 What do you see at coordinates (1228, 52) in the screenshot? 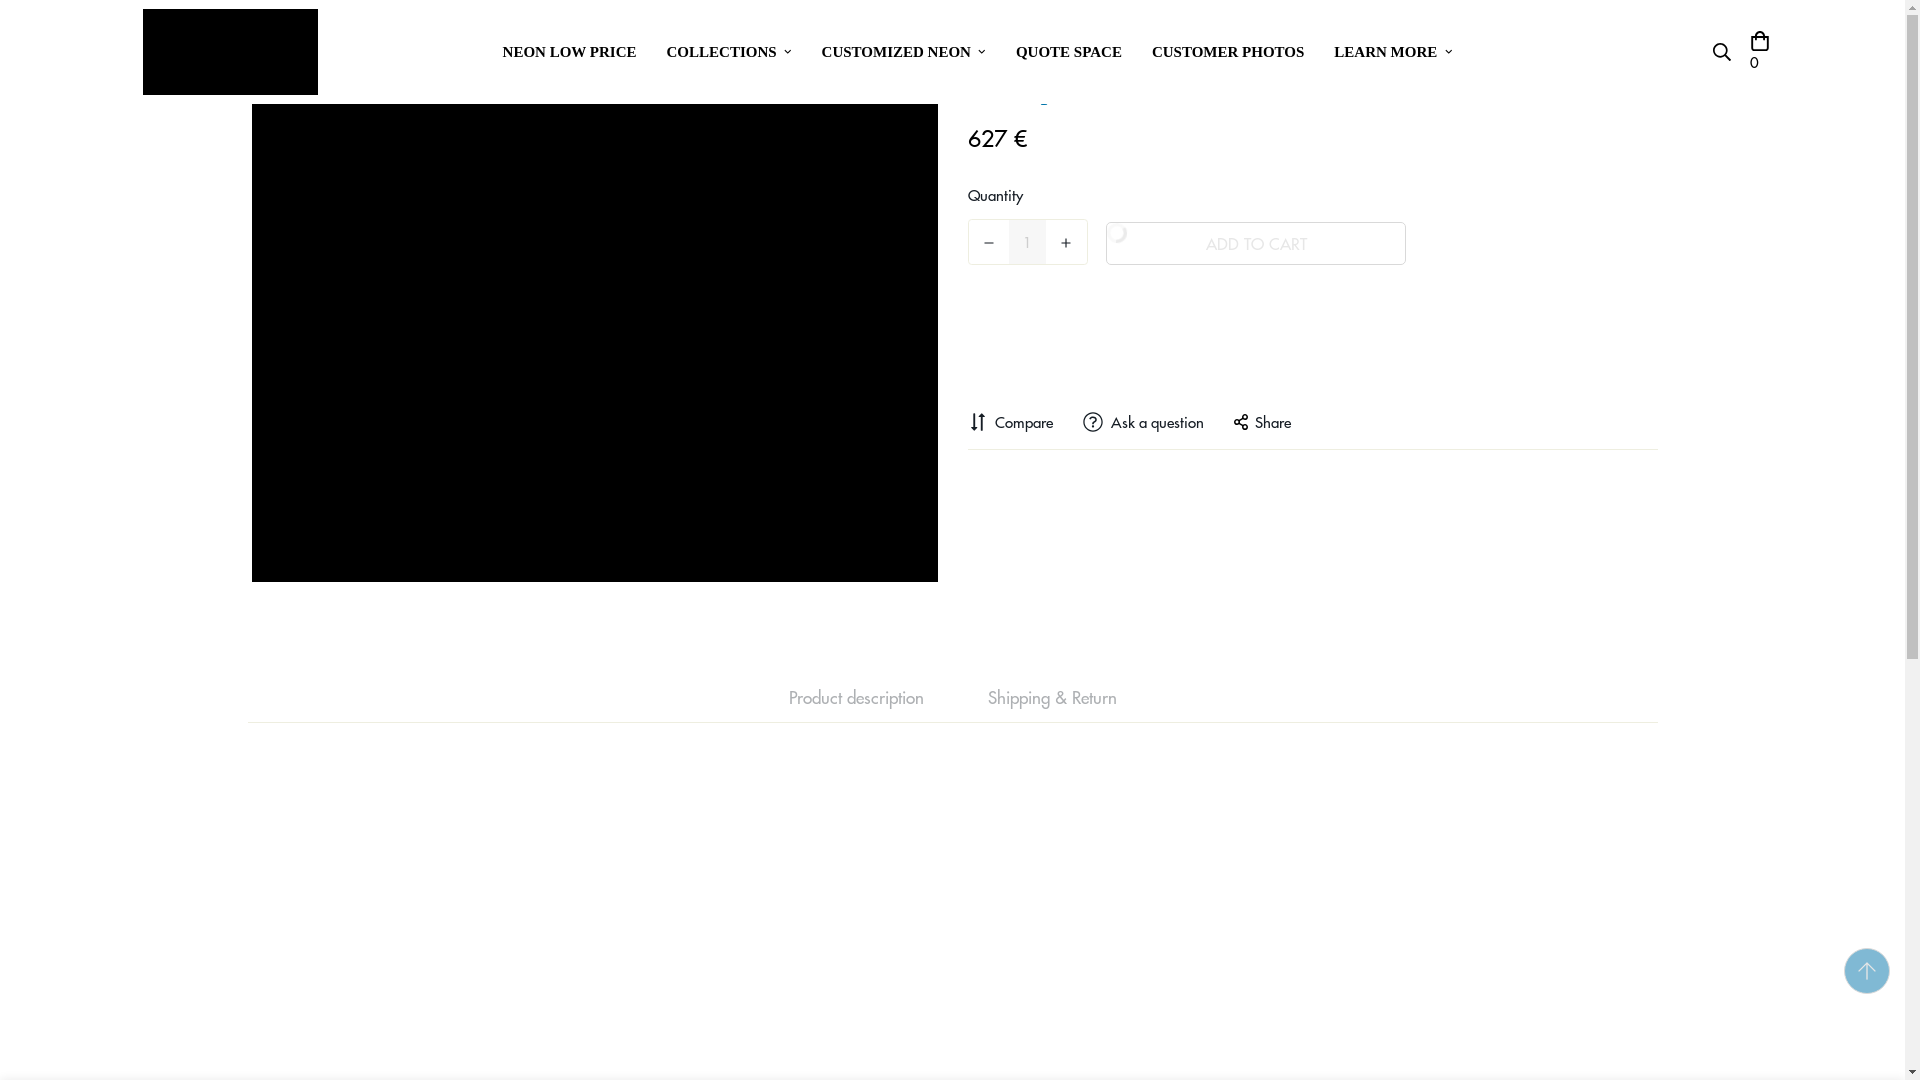
I see `CUSTOMER PHOTOS` at bounding box center [1228, 52].